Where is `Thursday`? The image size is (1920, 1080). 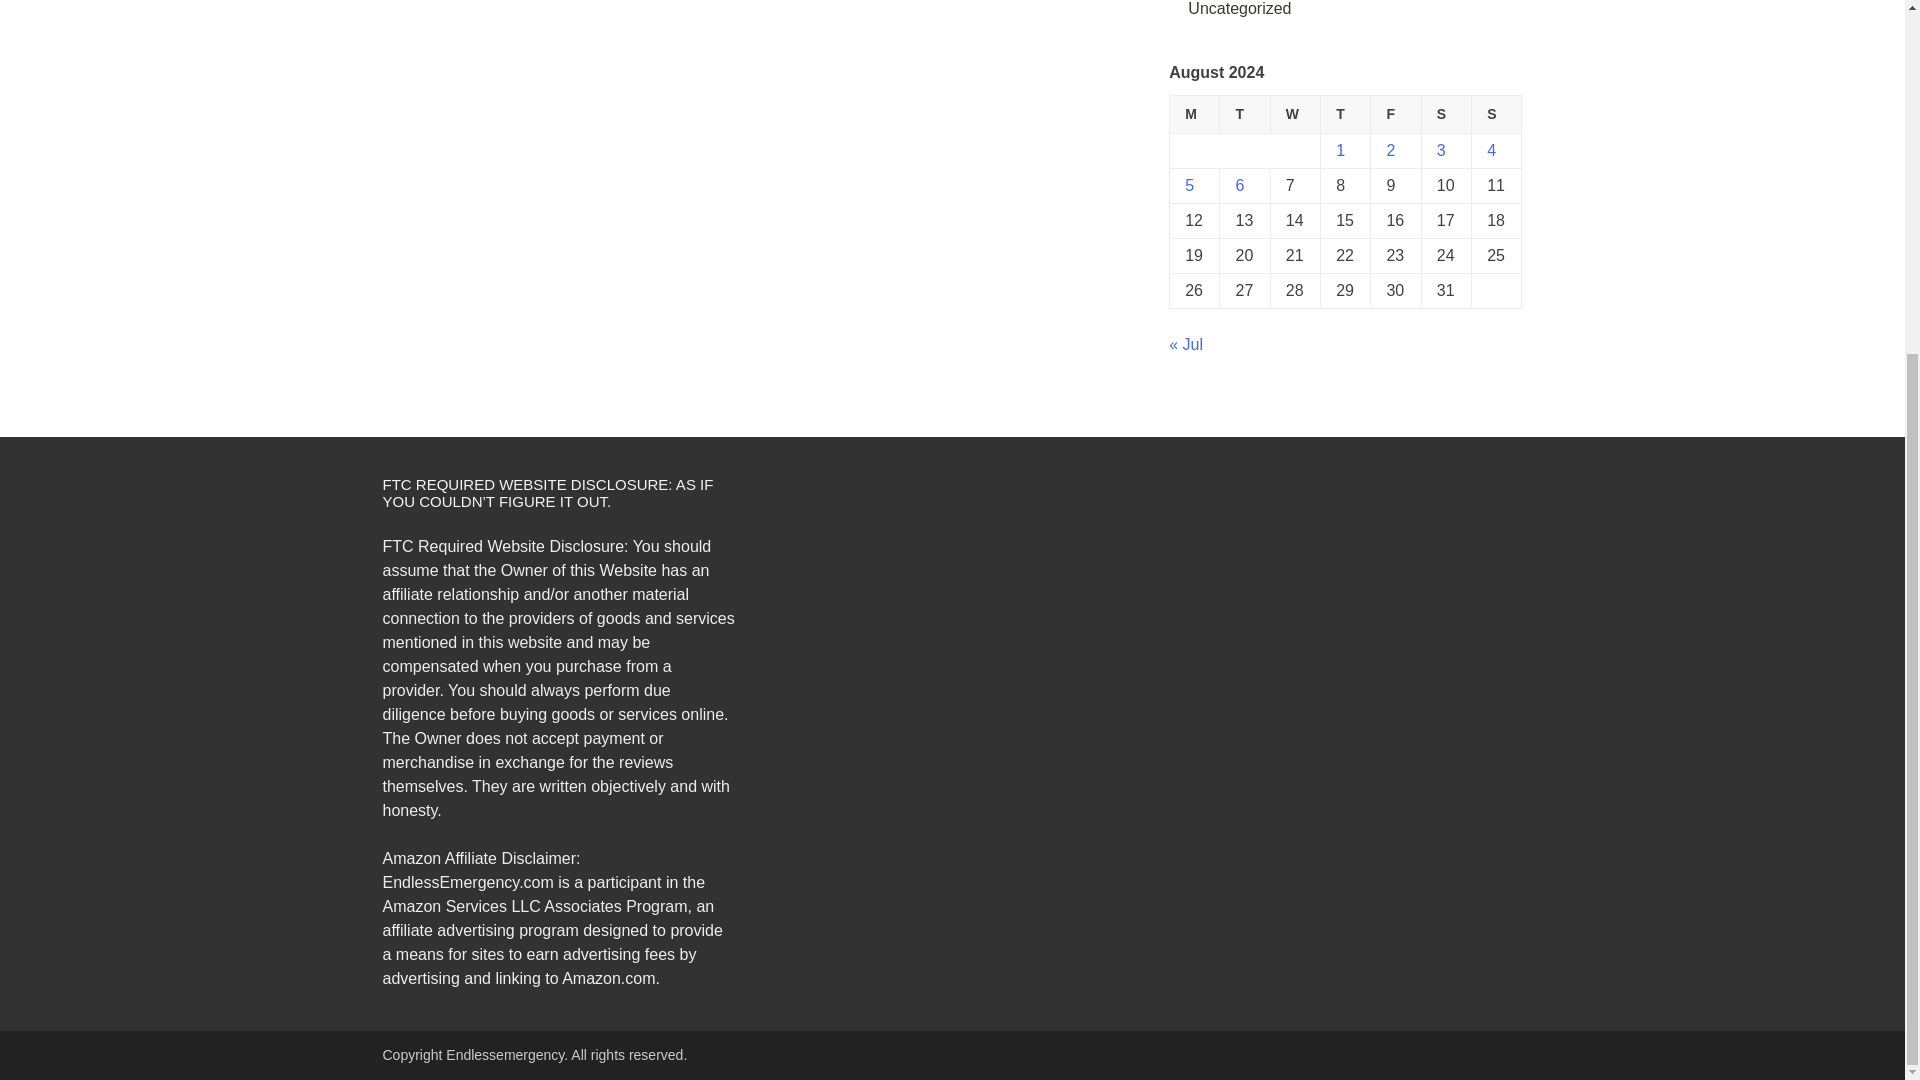
Thursday is located at coordinates (1345, 114).